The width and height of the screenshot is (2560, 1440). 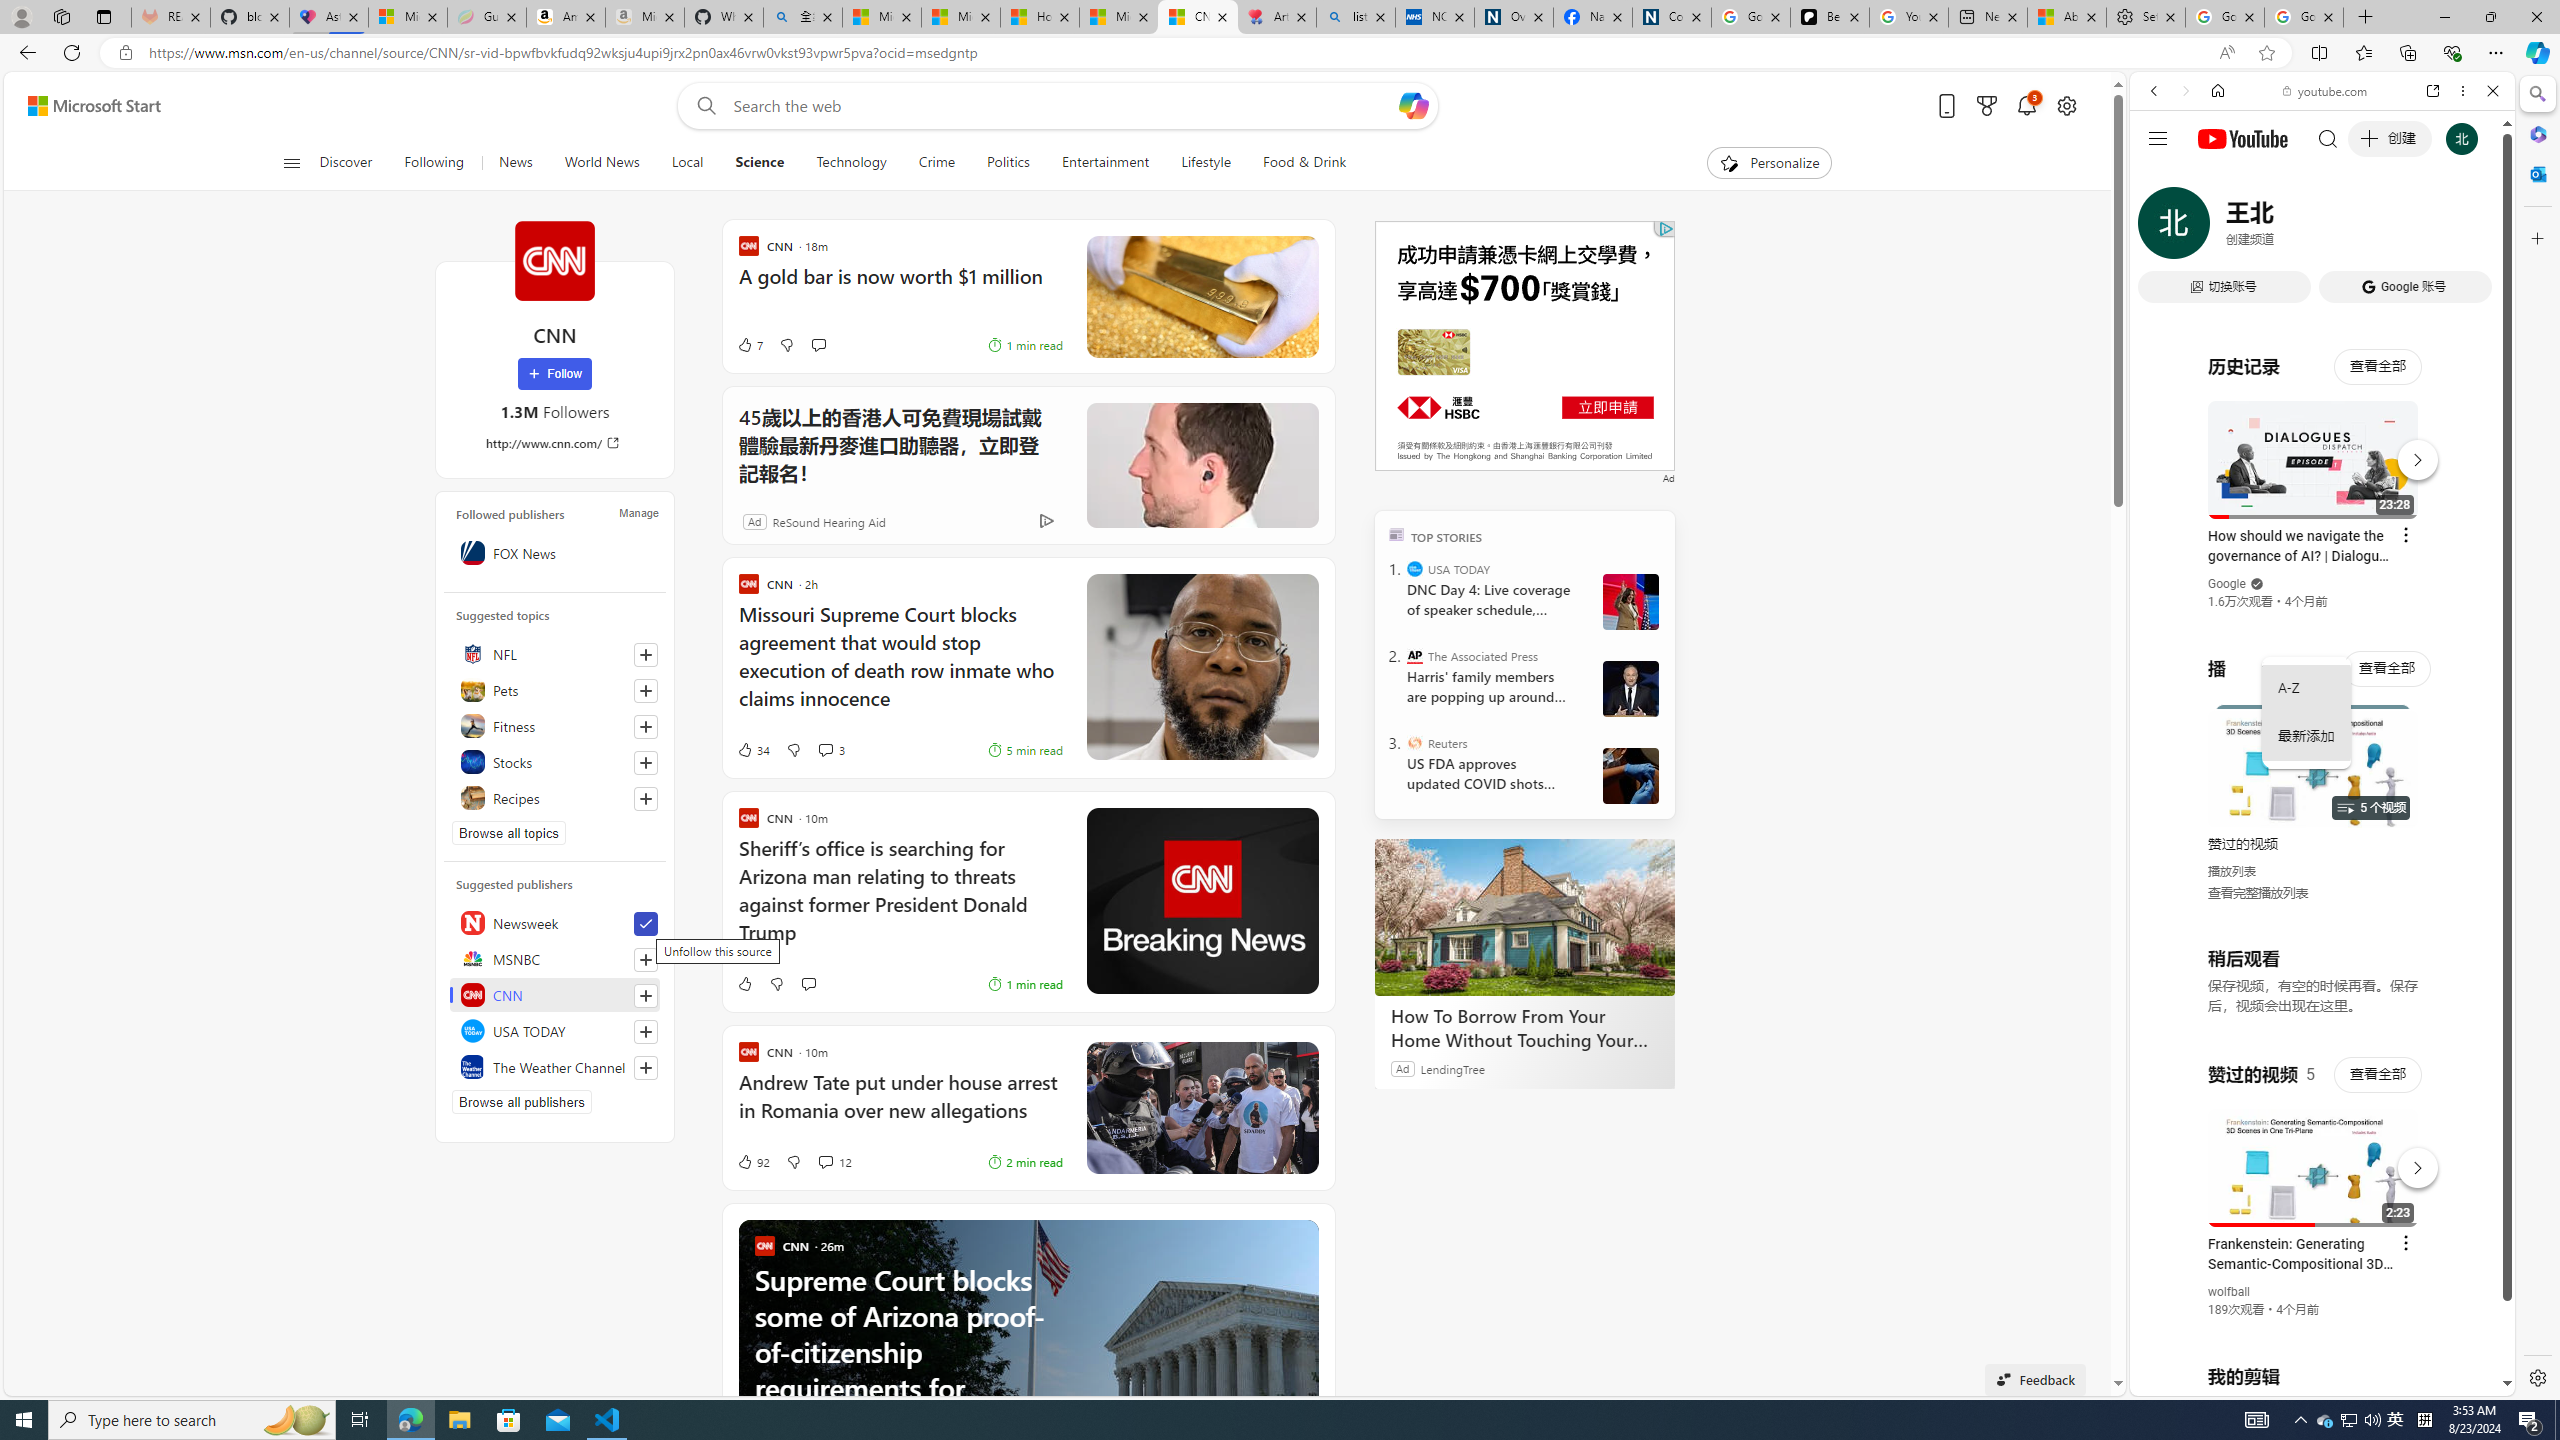 What do you see at coordinates (2374, 228) in the screenshot?
I see `Search Filter, Search Tools` at bounding box center [2374, 228].